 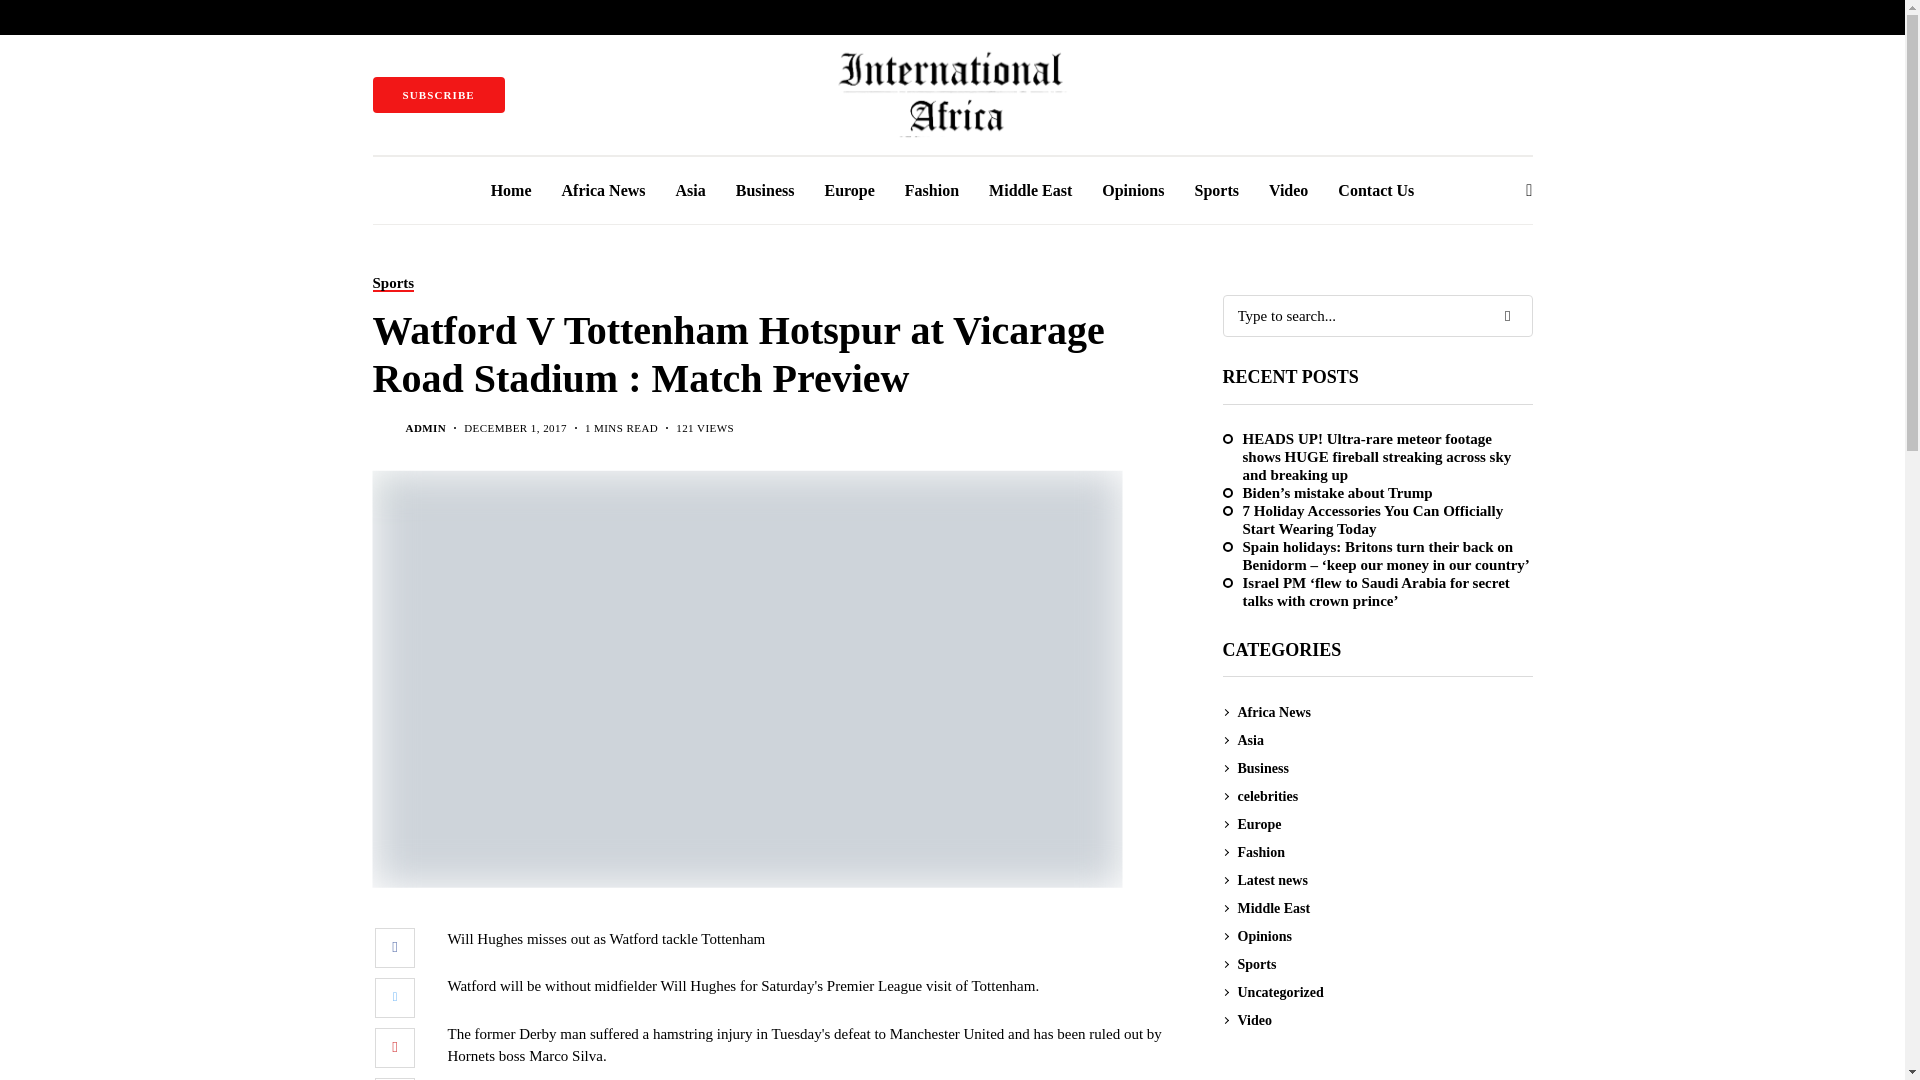 What do you see at coordinates (393, 283) in the screenshot?
I see `Sports` at bounding box center [393, 283].